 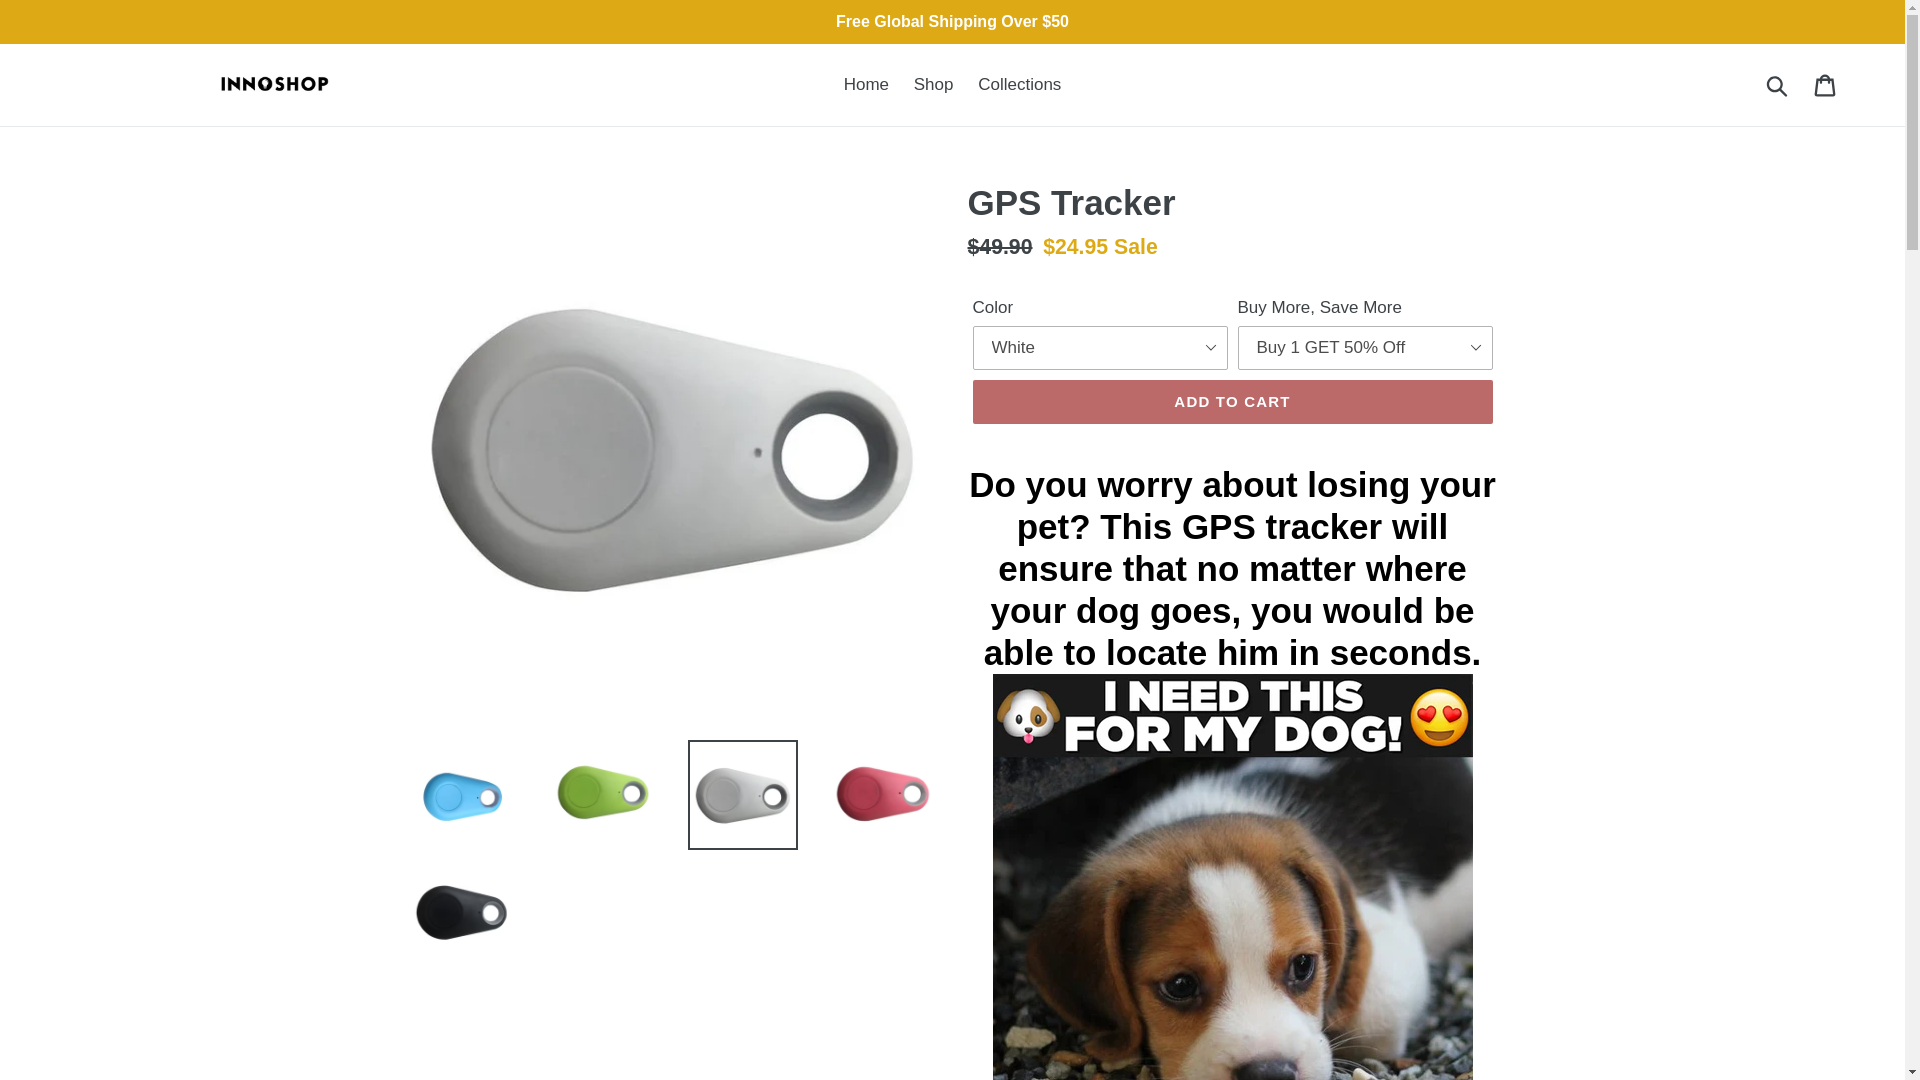 What do you see at coordinates (866, 85) in the screenshot?
I see `Home` at bounding box center [866, 85].